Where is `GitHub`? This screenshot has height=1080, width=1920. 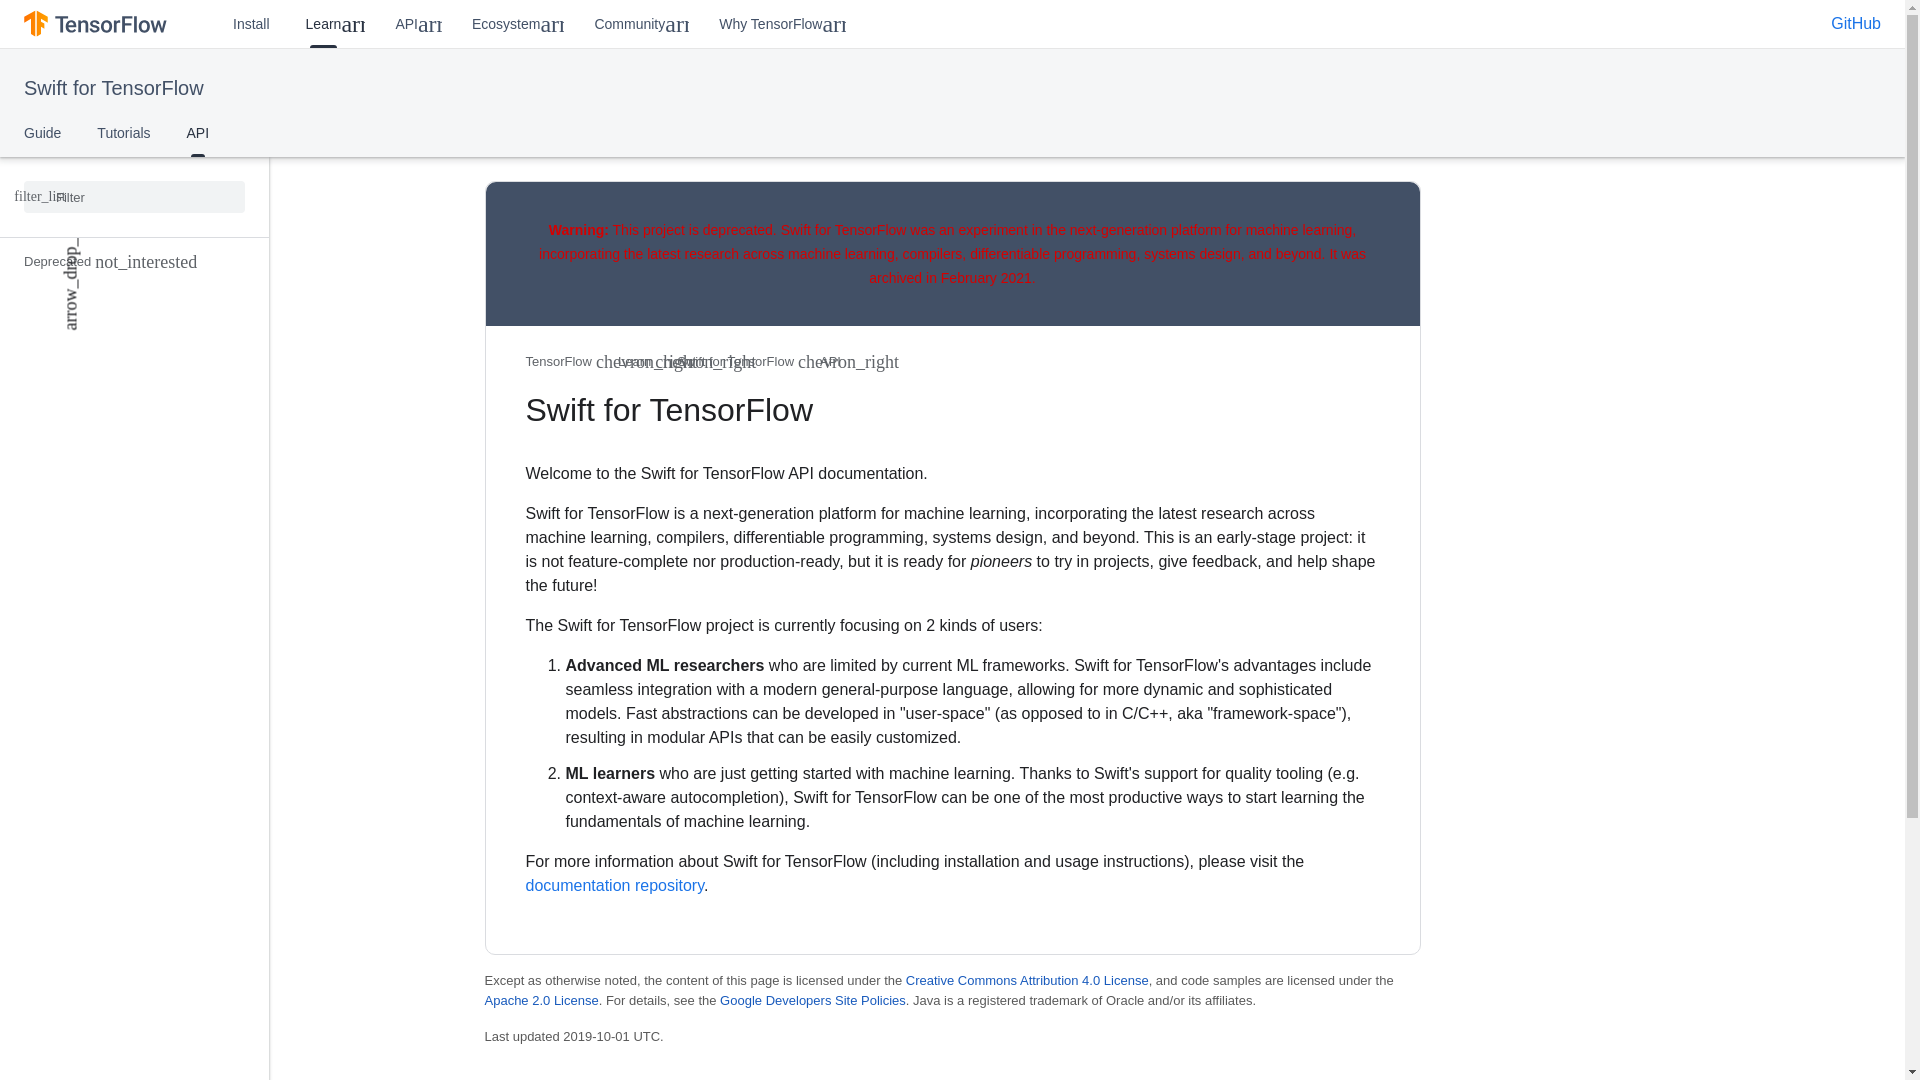 GitHub is located at coordinates (1856, 24).